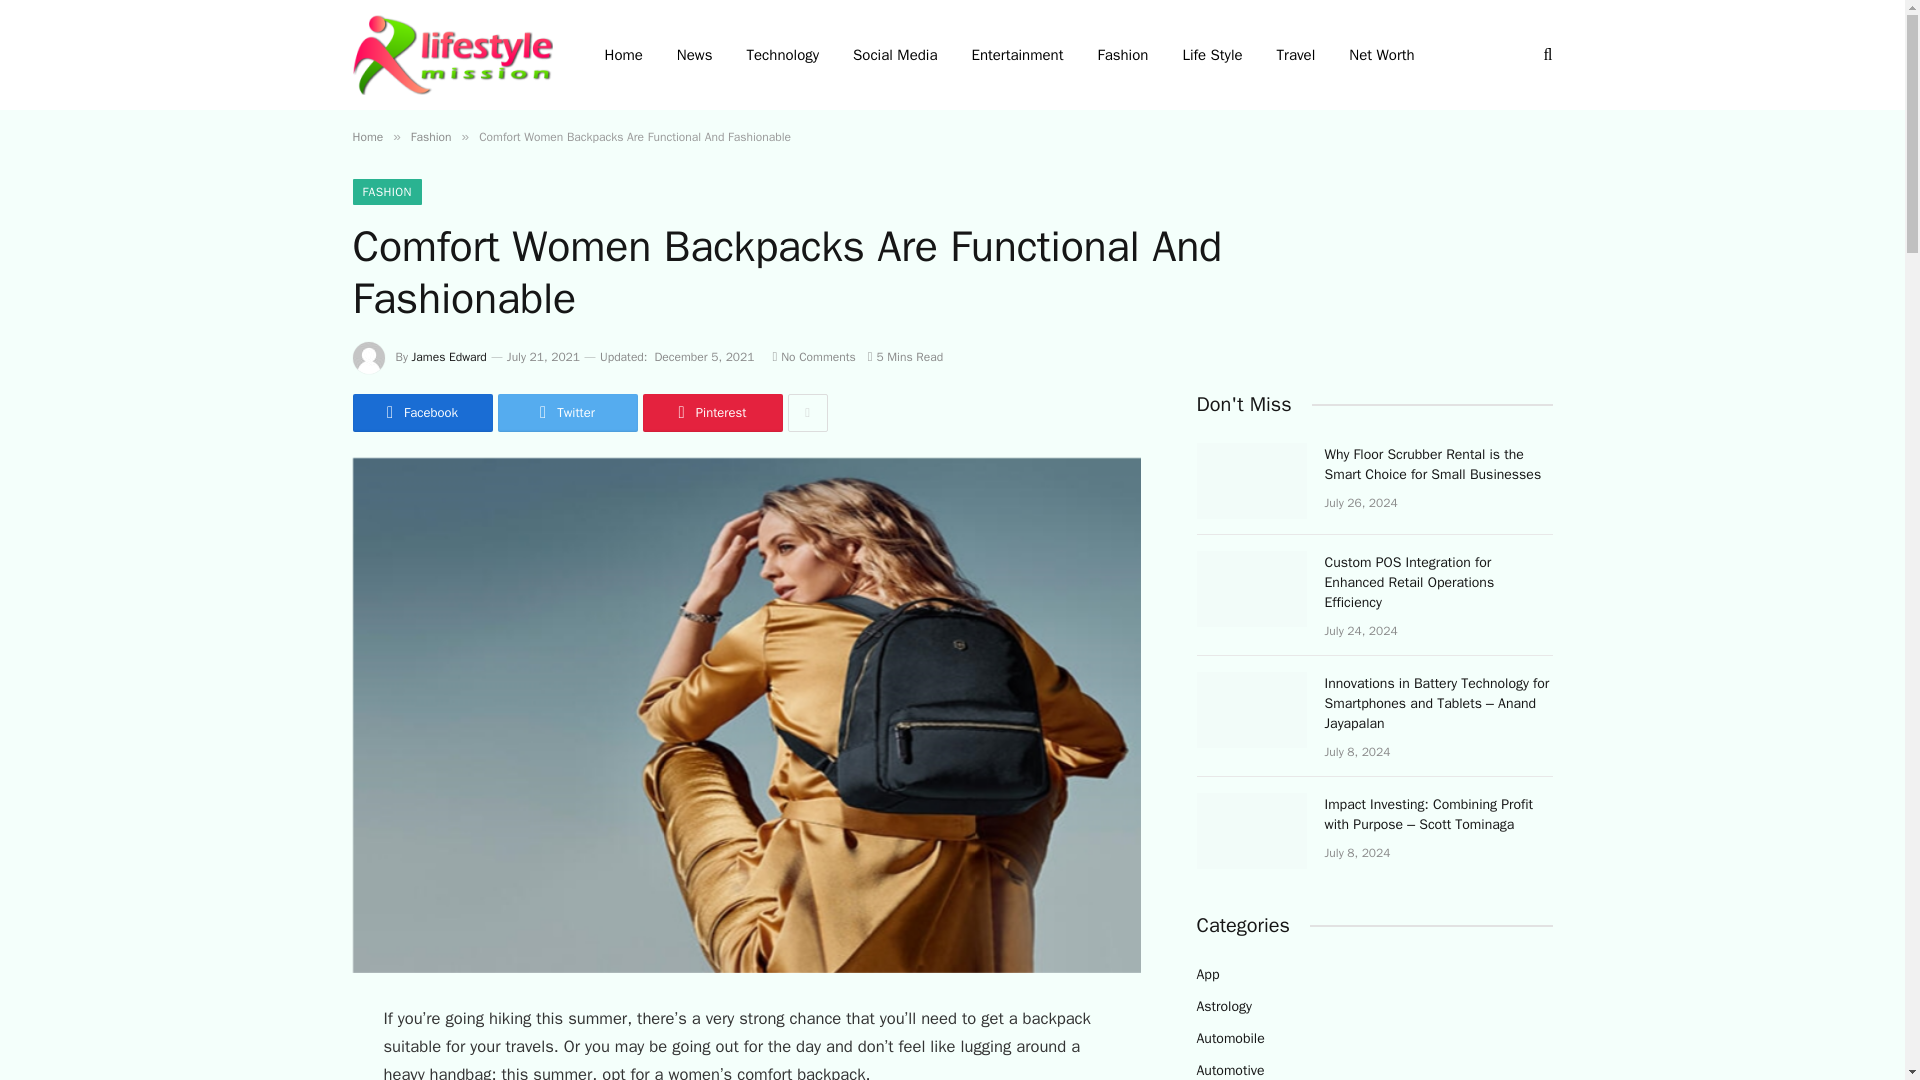  Describe the element at coordinates (366, 136) in the screenshot. I see `Home` at that location.